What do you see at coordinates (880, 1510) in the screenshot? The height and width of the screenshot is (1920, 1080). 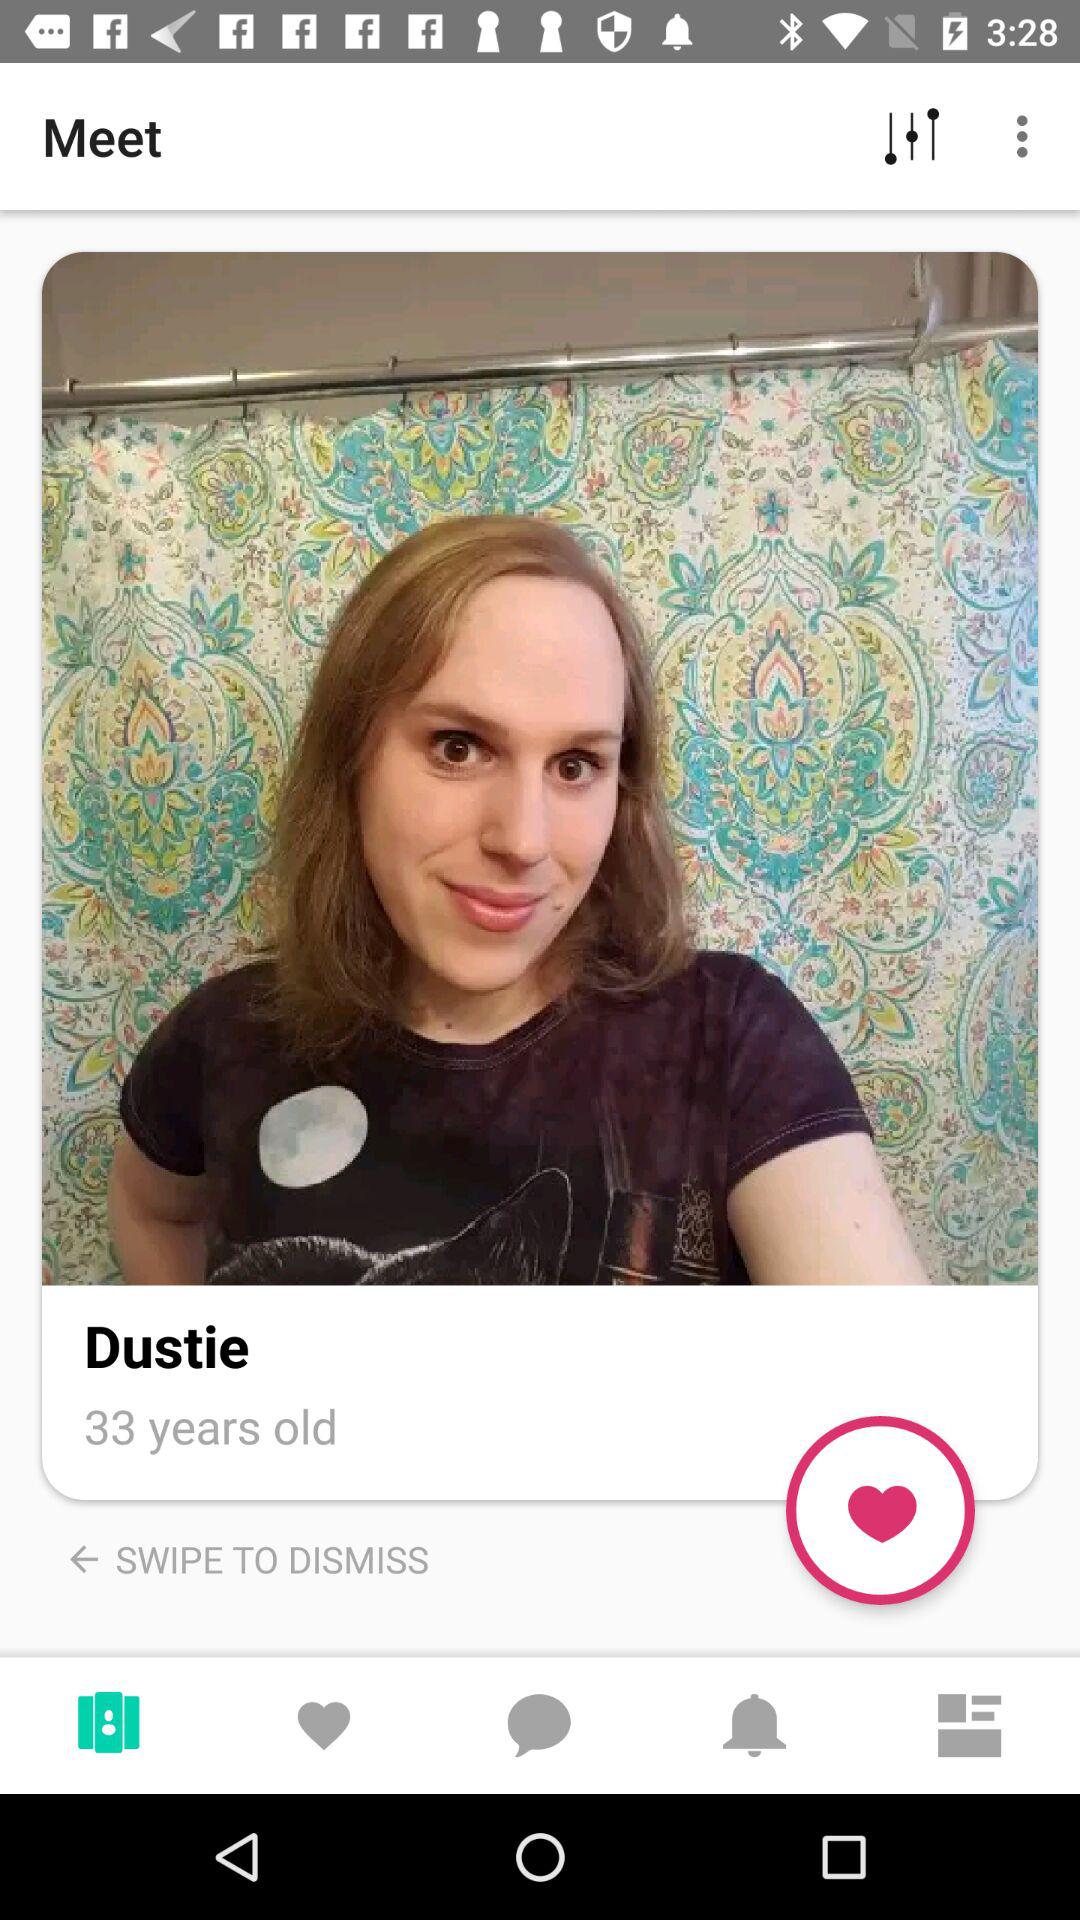 I see `like profile` at bounding box center [880, 1510].